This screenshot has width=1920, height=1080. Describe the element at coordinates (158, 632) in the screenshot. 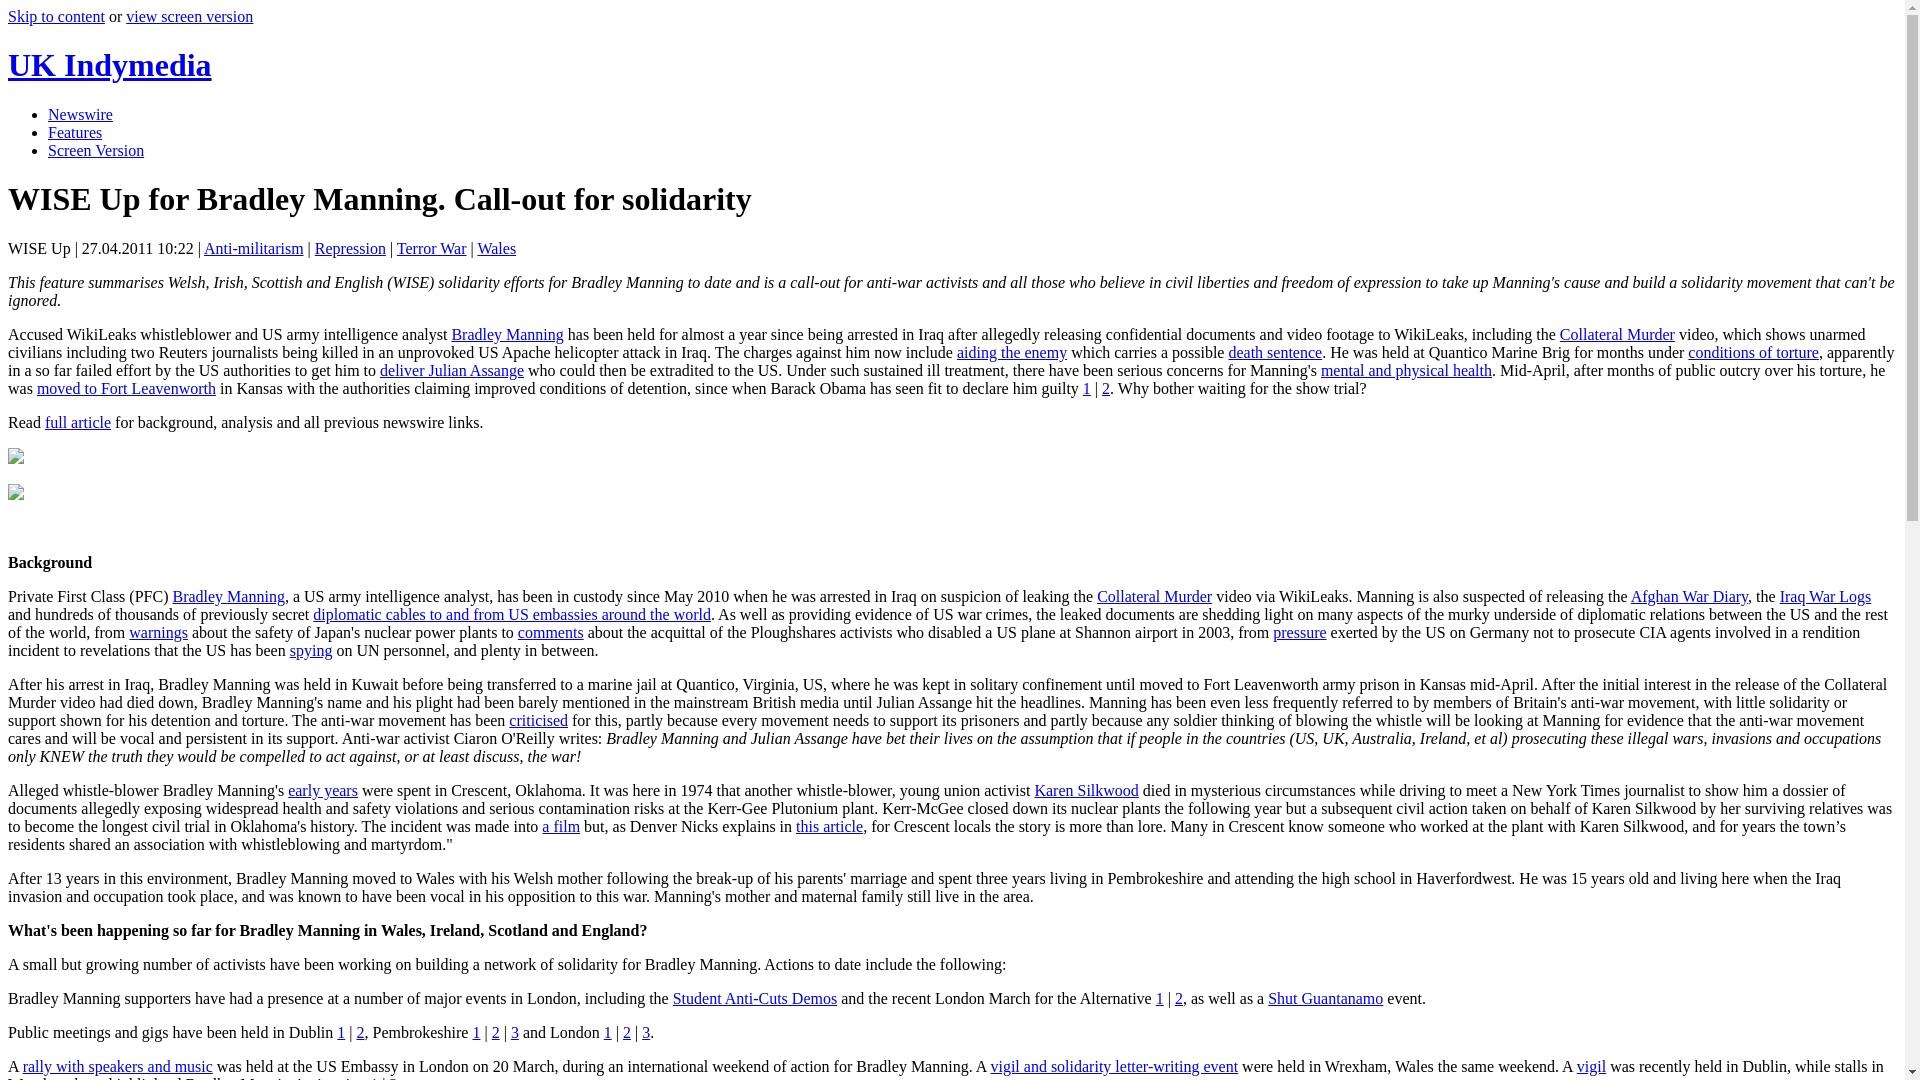

I see `warnings` at that location.